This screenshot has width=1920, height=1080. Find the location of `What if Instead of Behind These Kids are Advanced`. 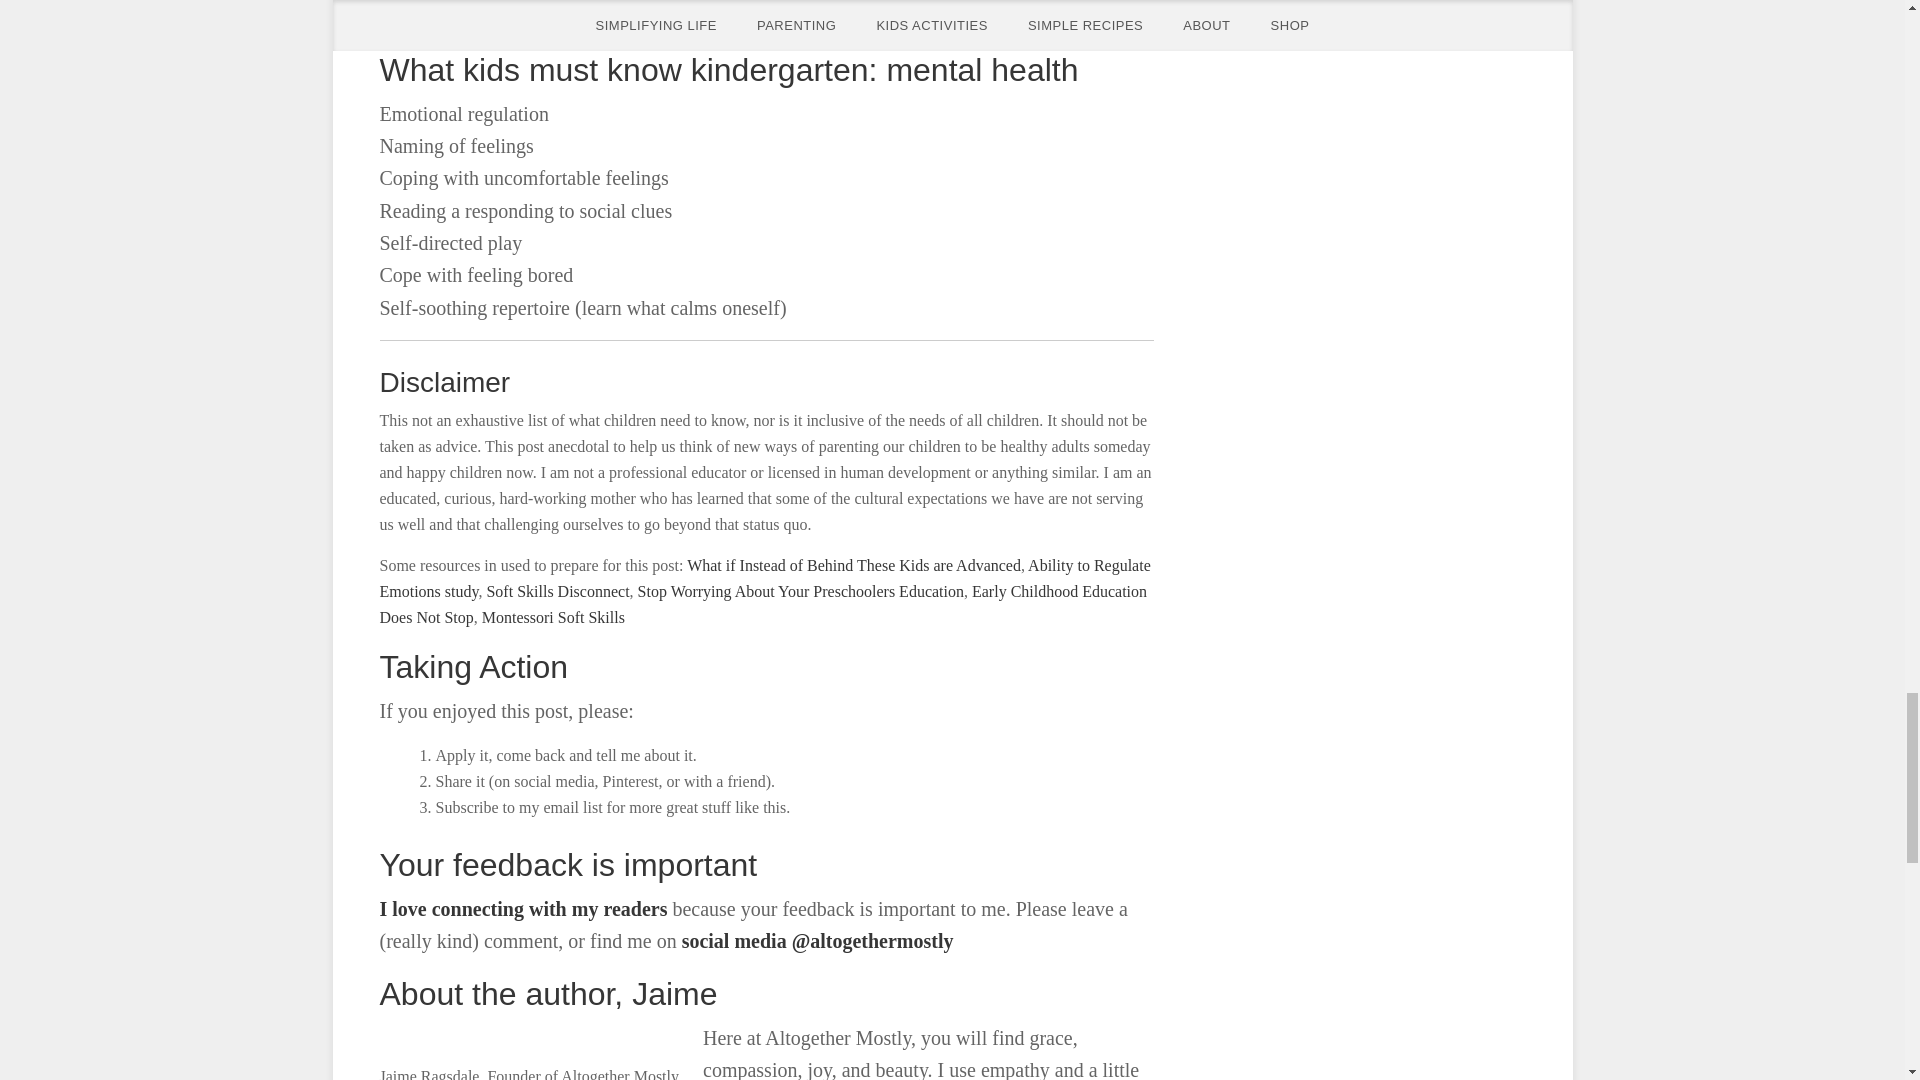

What if Instead of Behind These Kids are Advanced is located at coordinates (854, 565).